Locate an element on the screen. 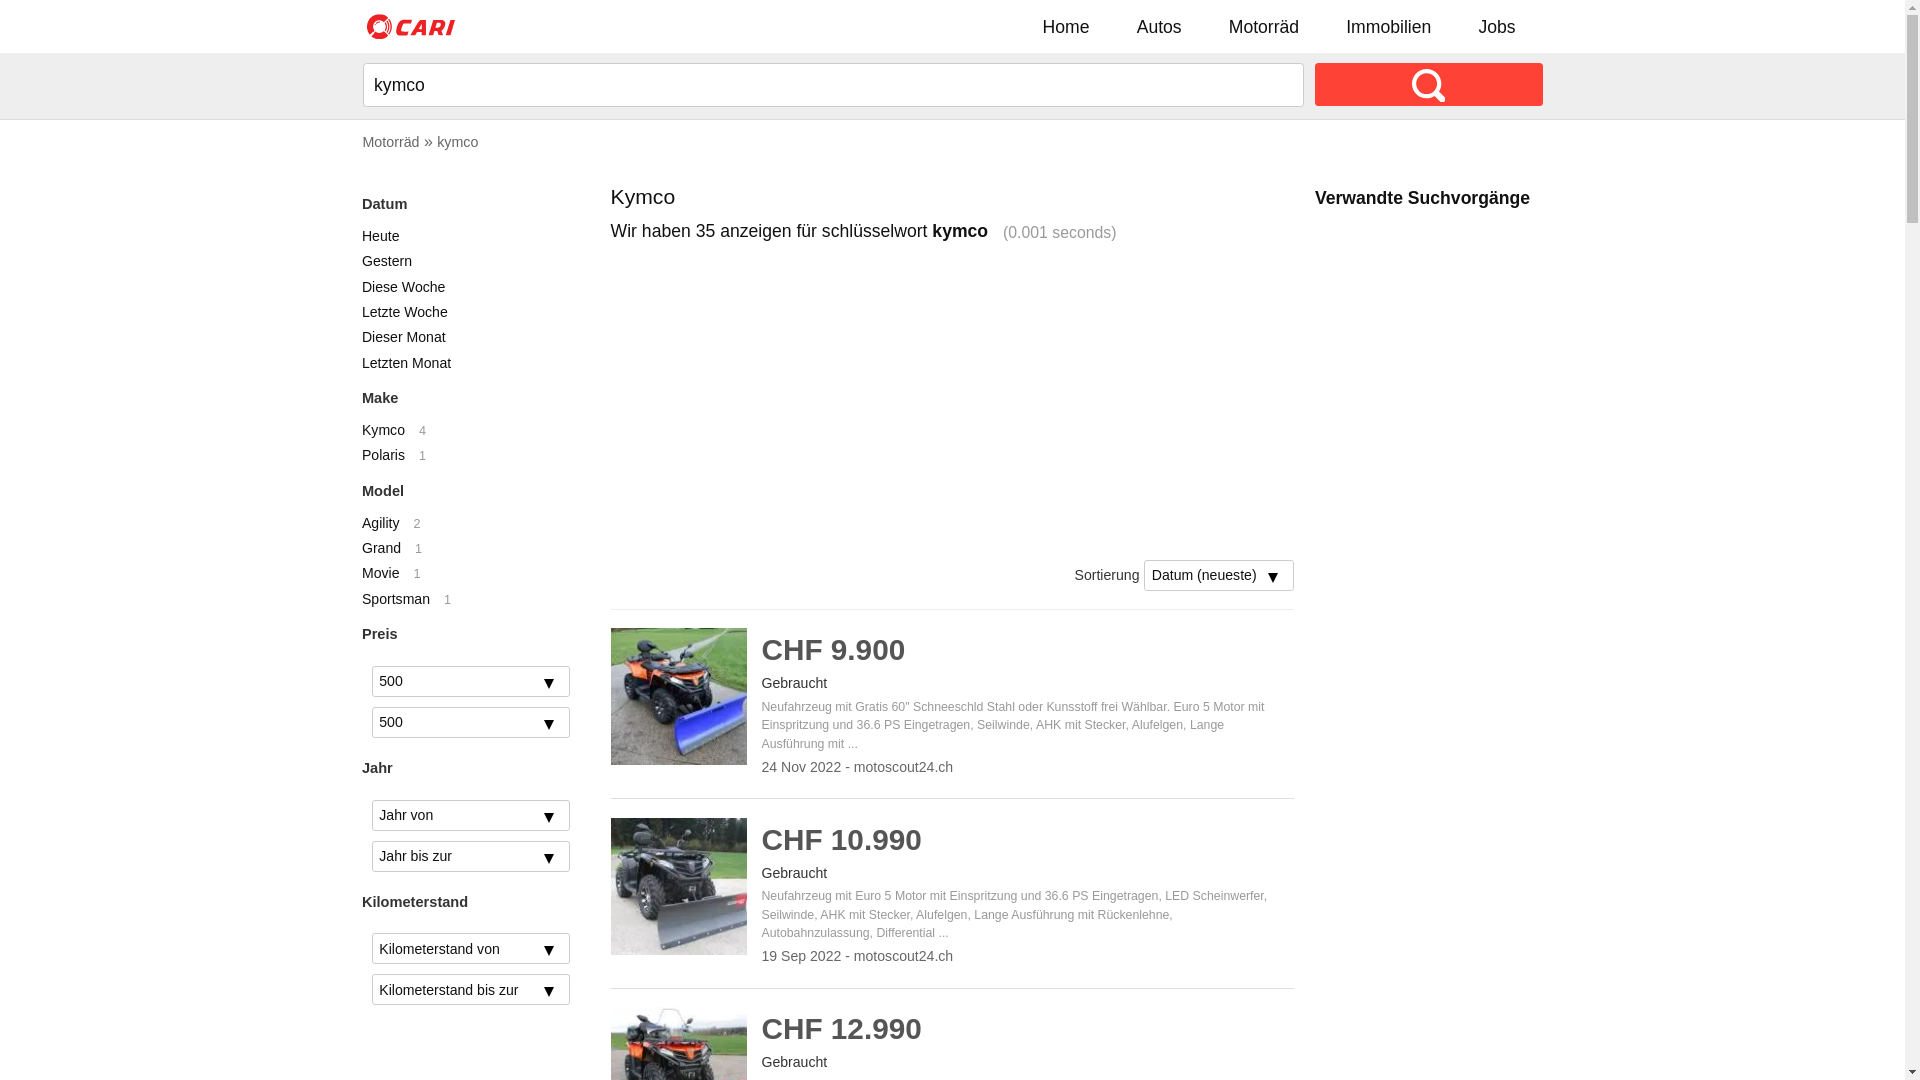  Jobs is located at coordinates (1498, 26).